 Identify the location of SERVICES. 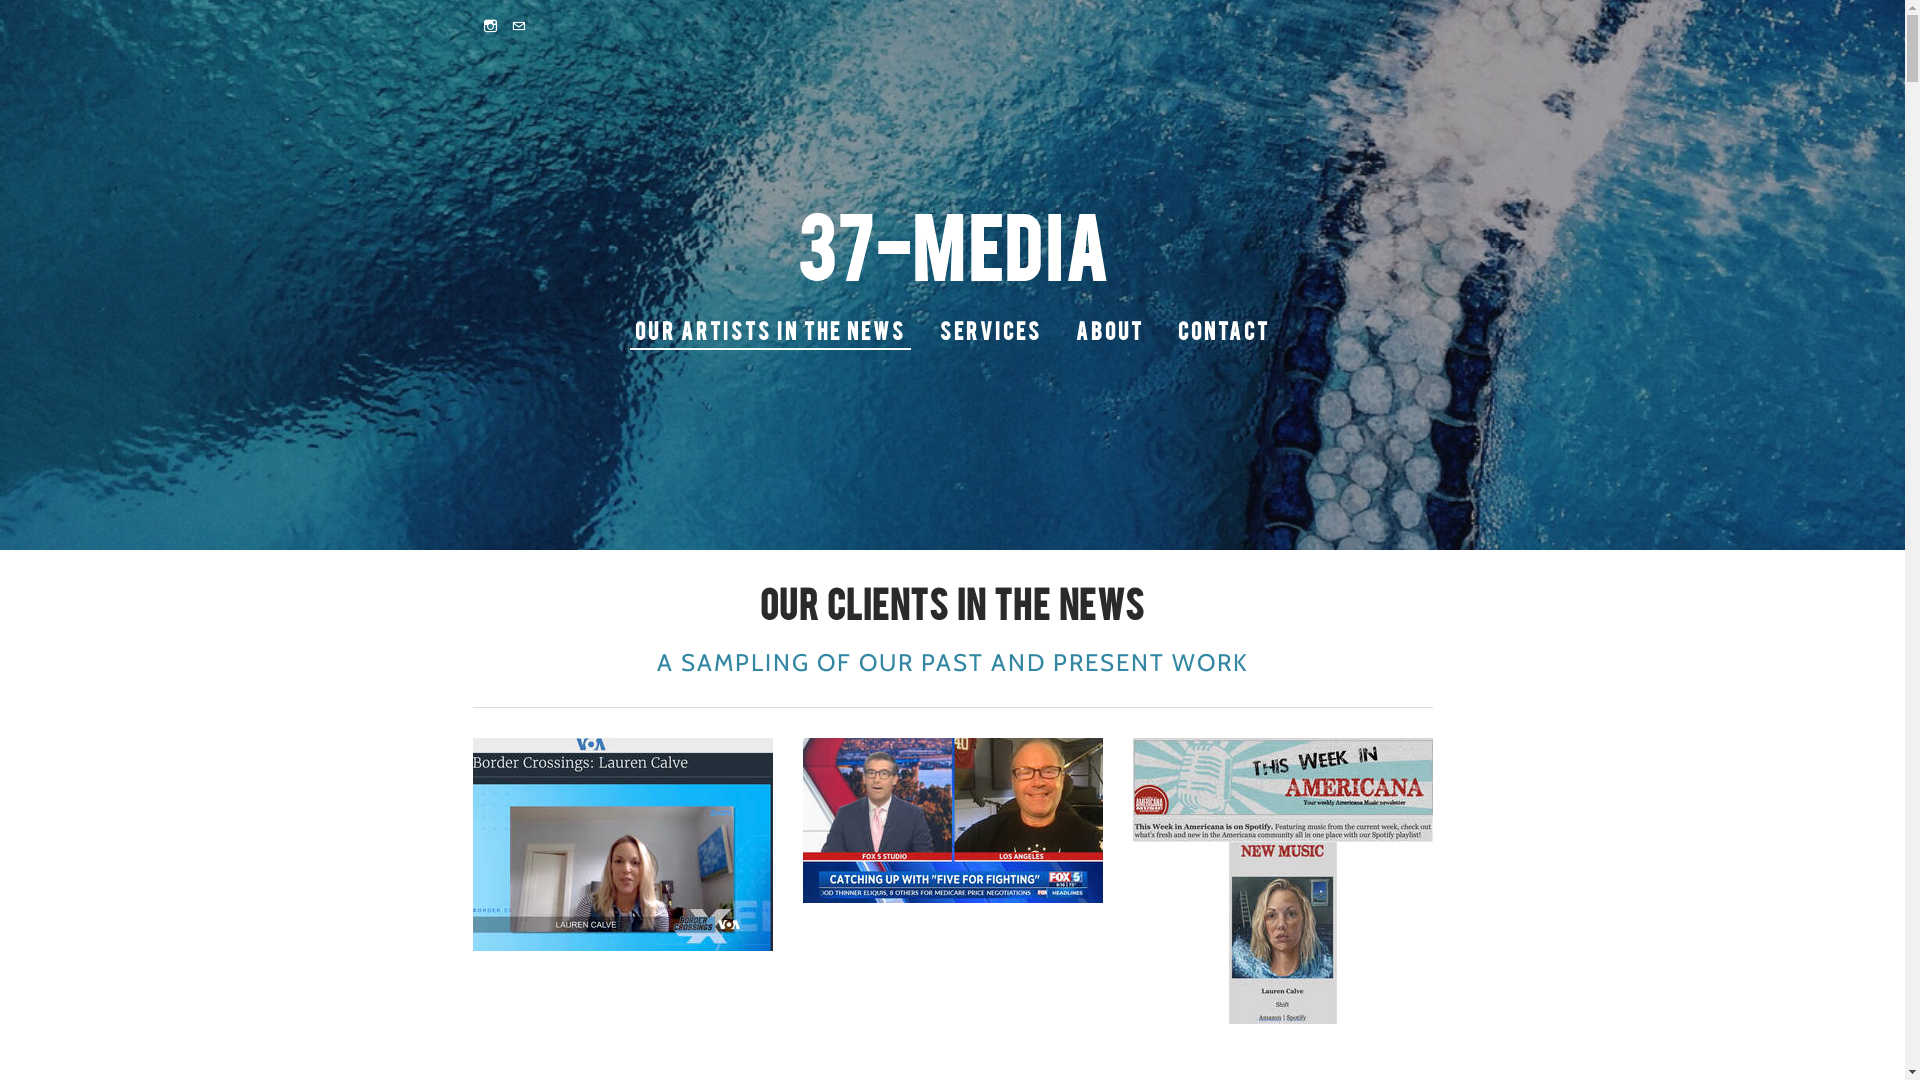
(991, 330).